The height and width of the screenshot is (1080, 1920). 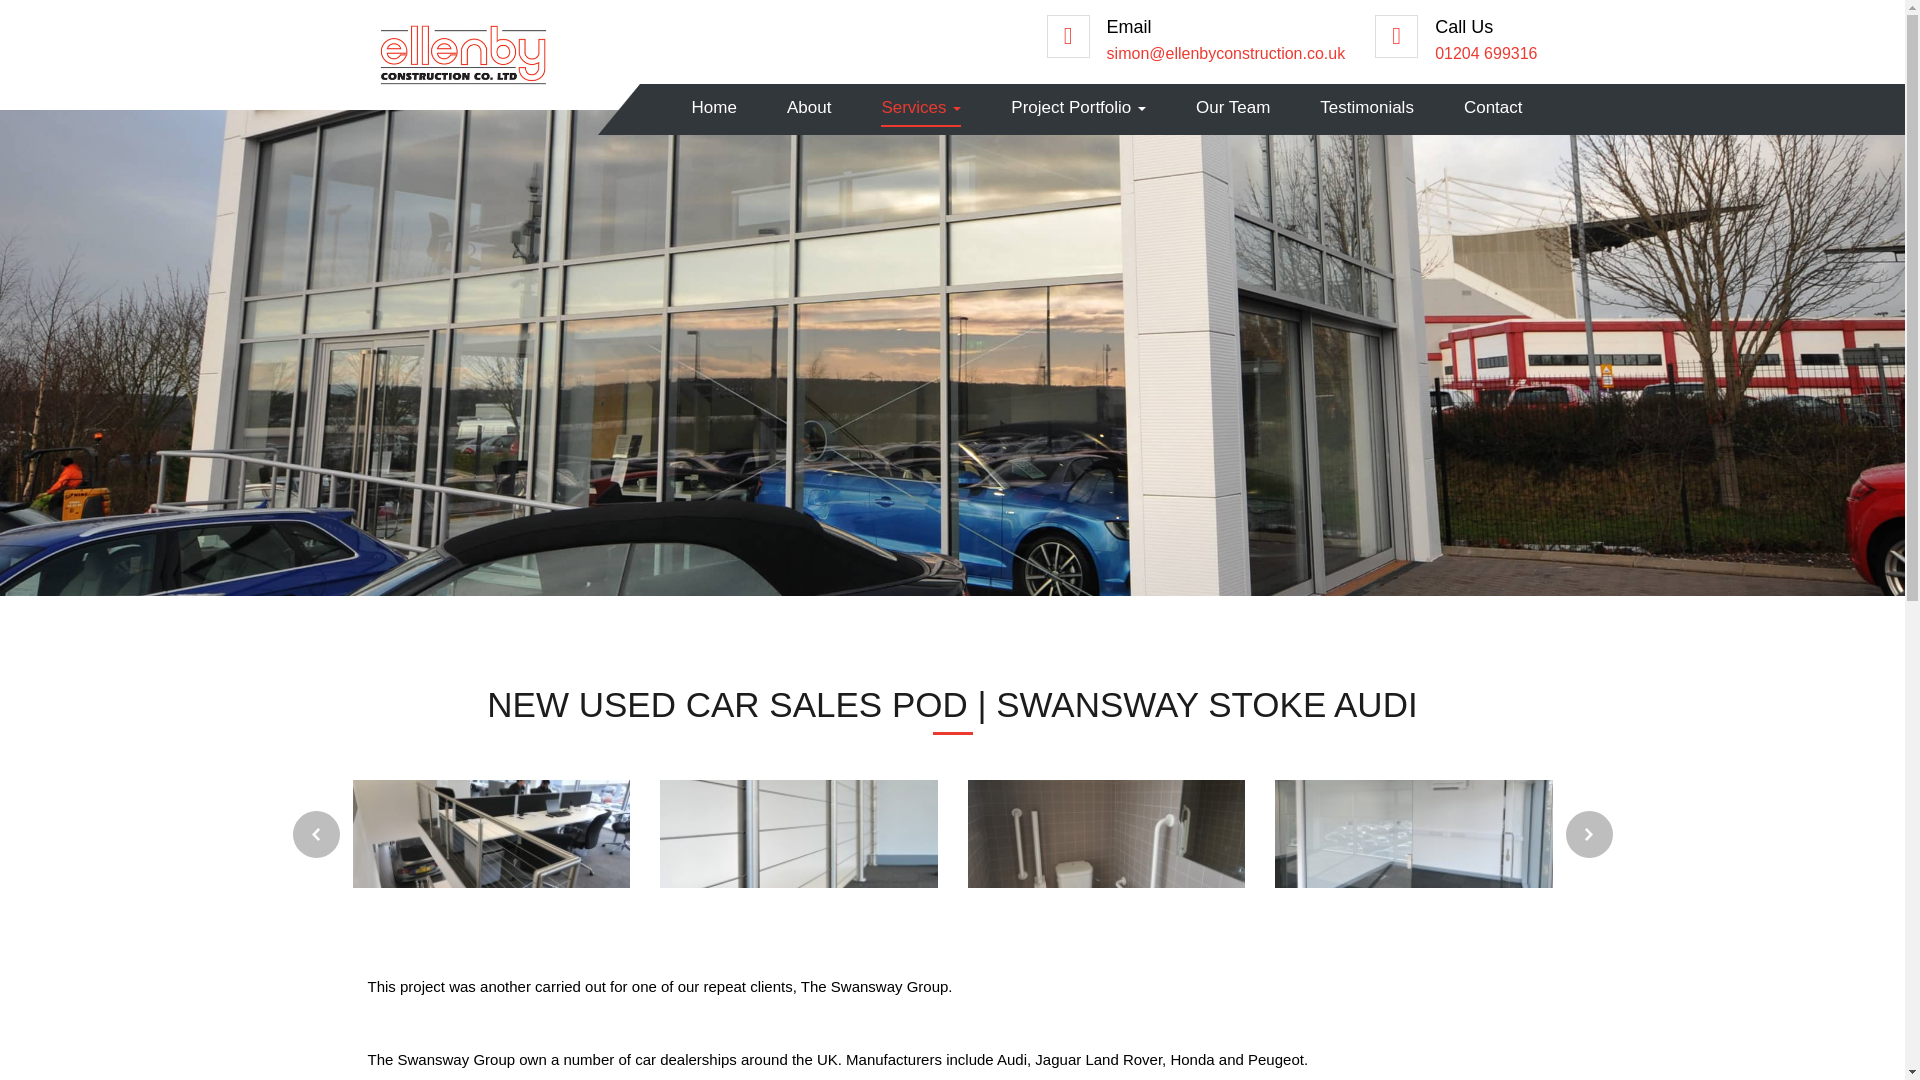 I want to click on Home, so click(x=714, y=108).